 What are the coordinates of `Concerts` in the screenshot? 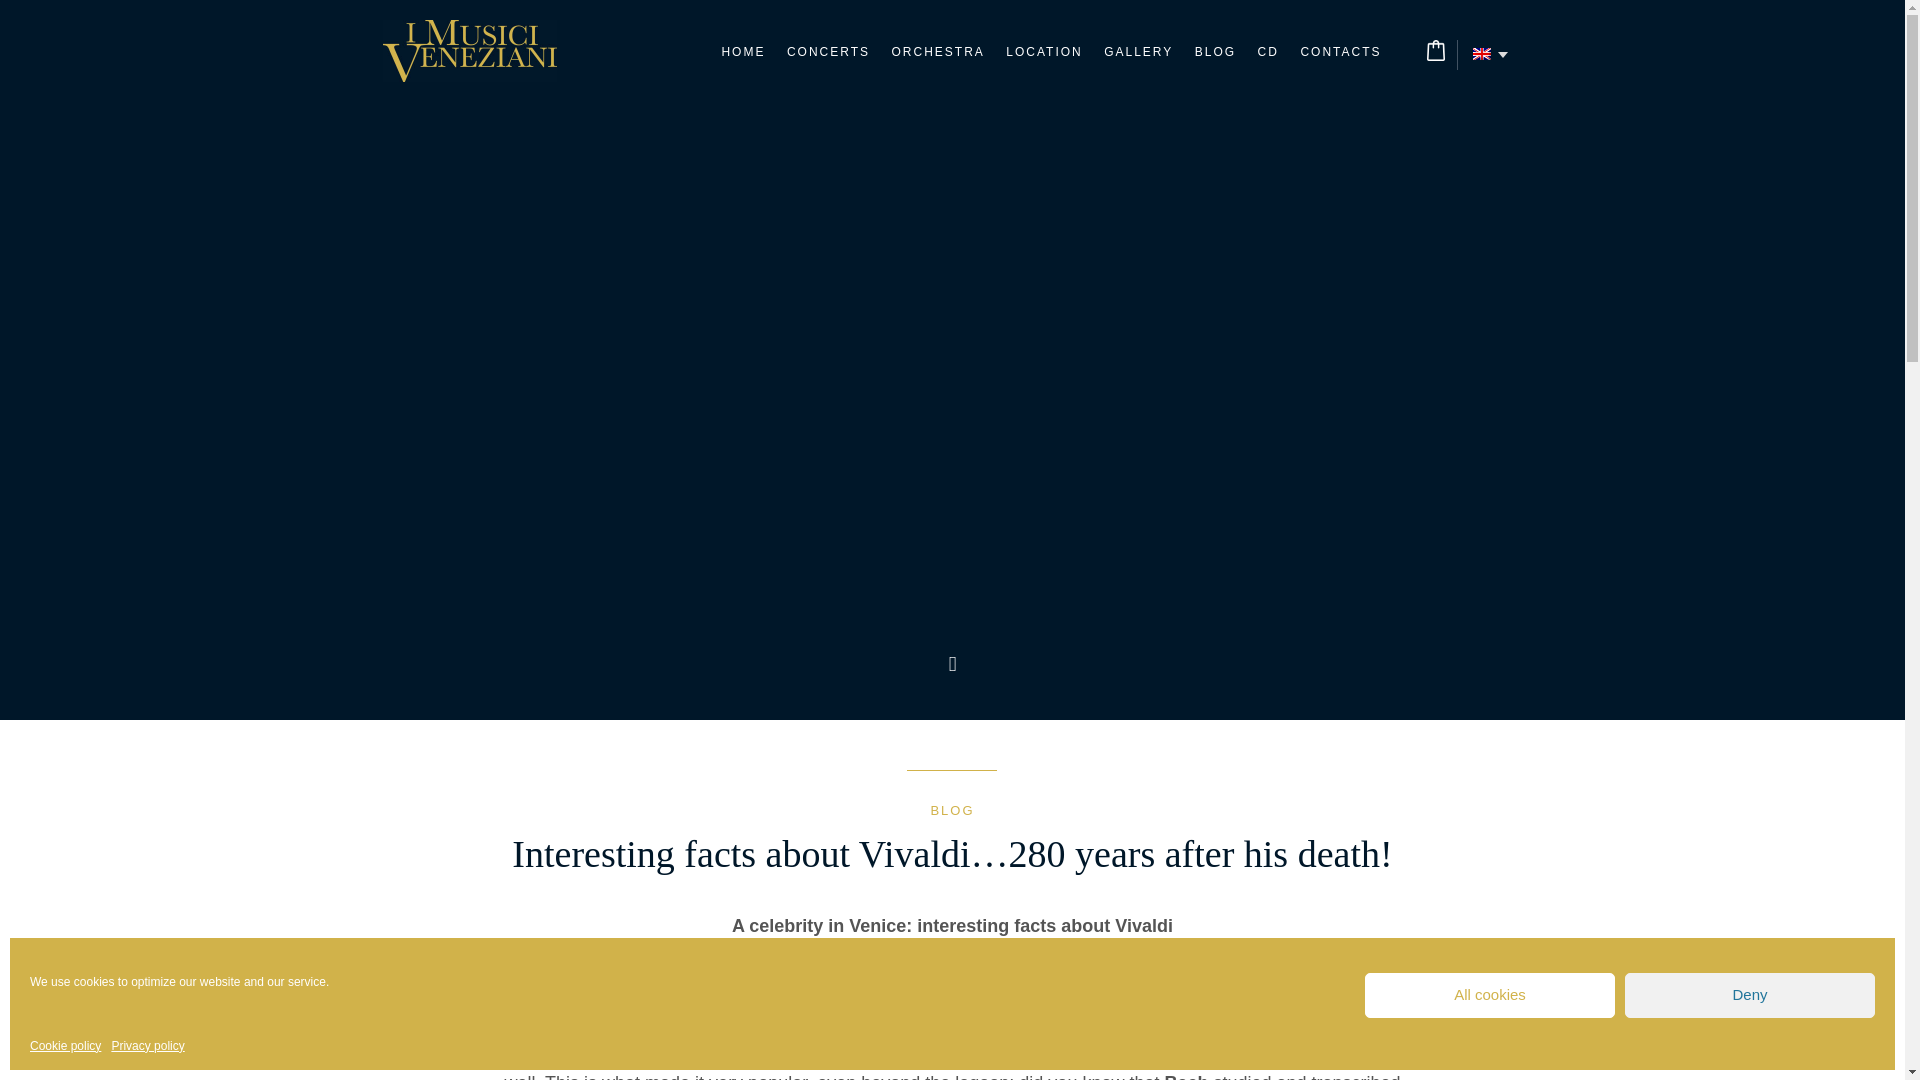 It's located at (828, 52).